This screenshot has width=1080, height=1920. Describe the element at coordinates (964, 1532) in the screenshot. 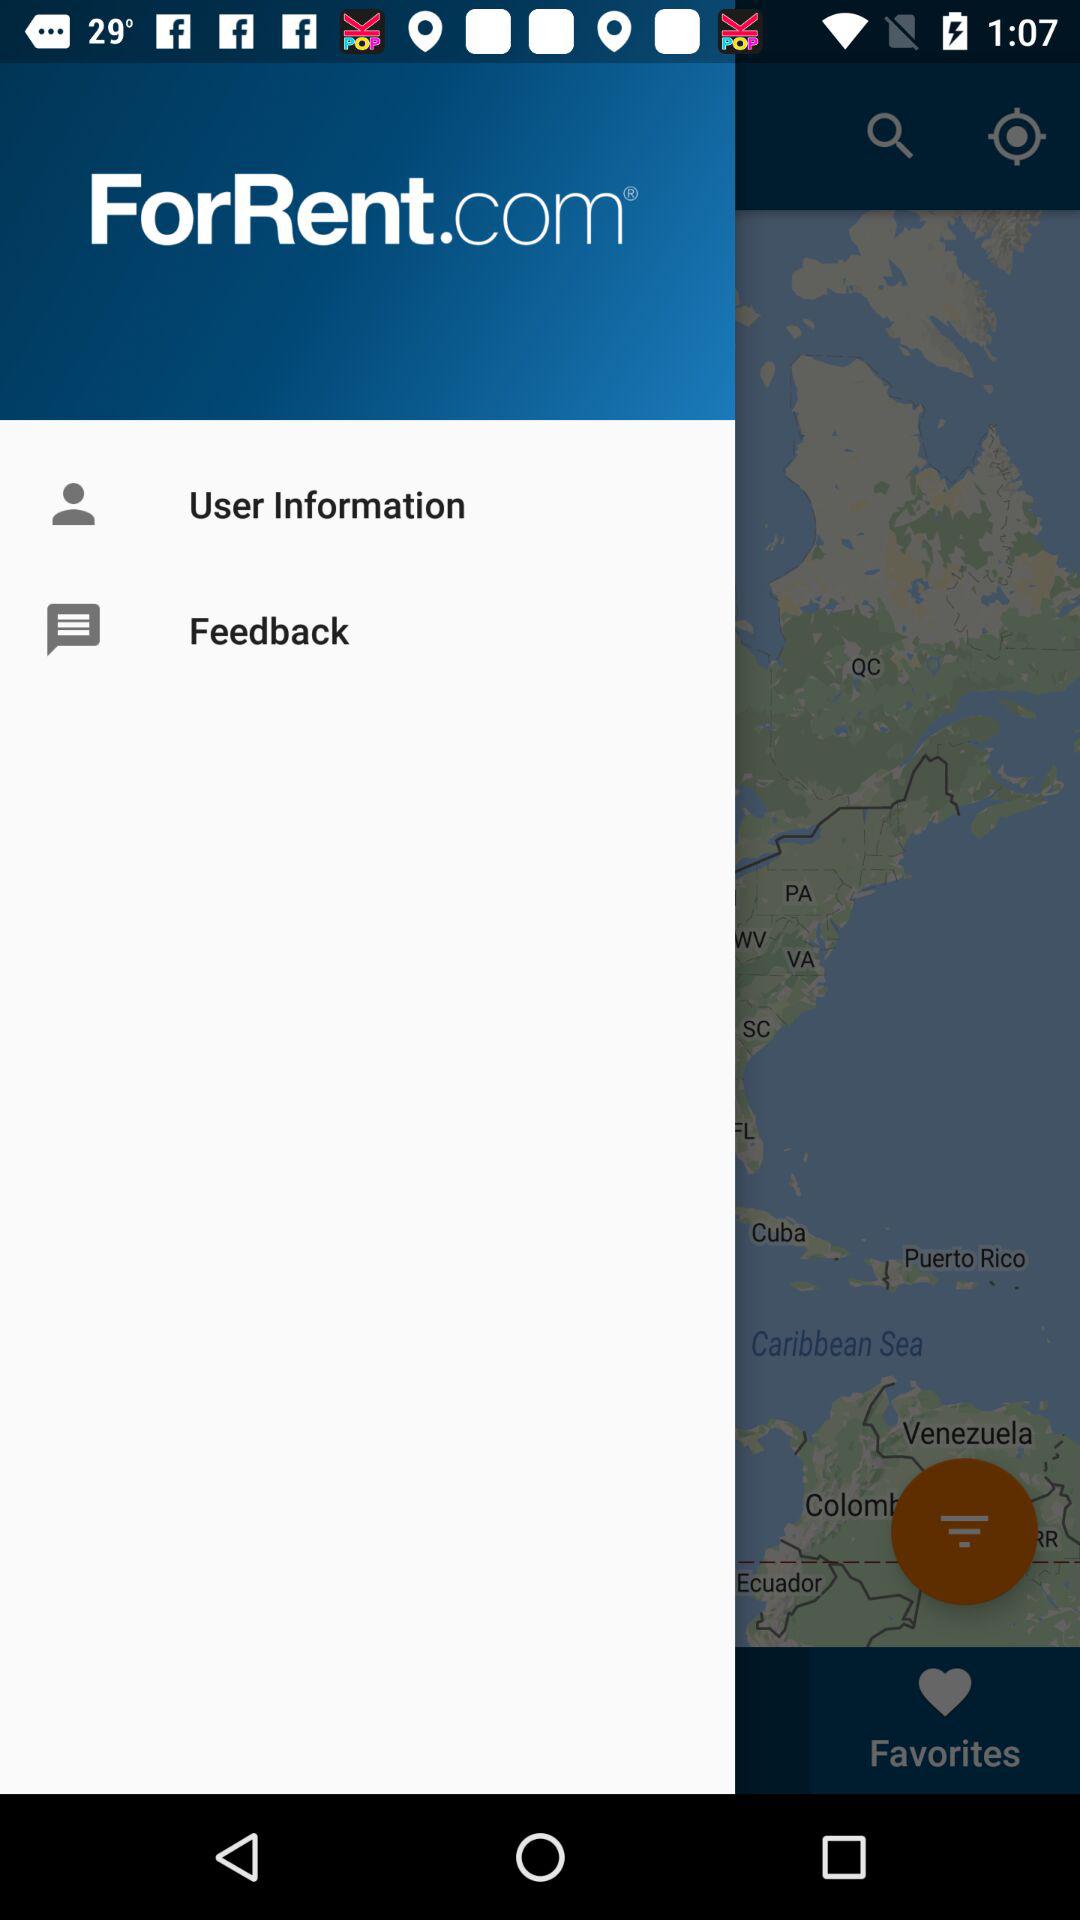

I see `wi if` at that location.